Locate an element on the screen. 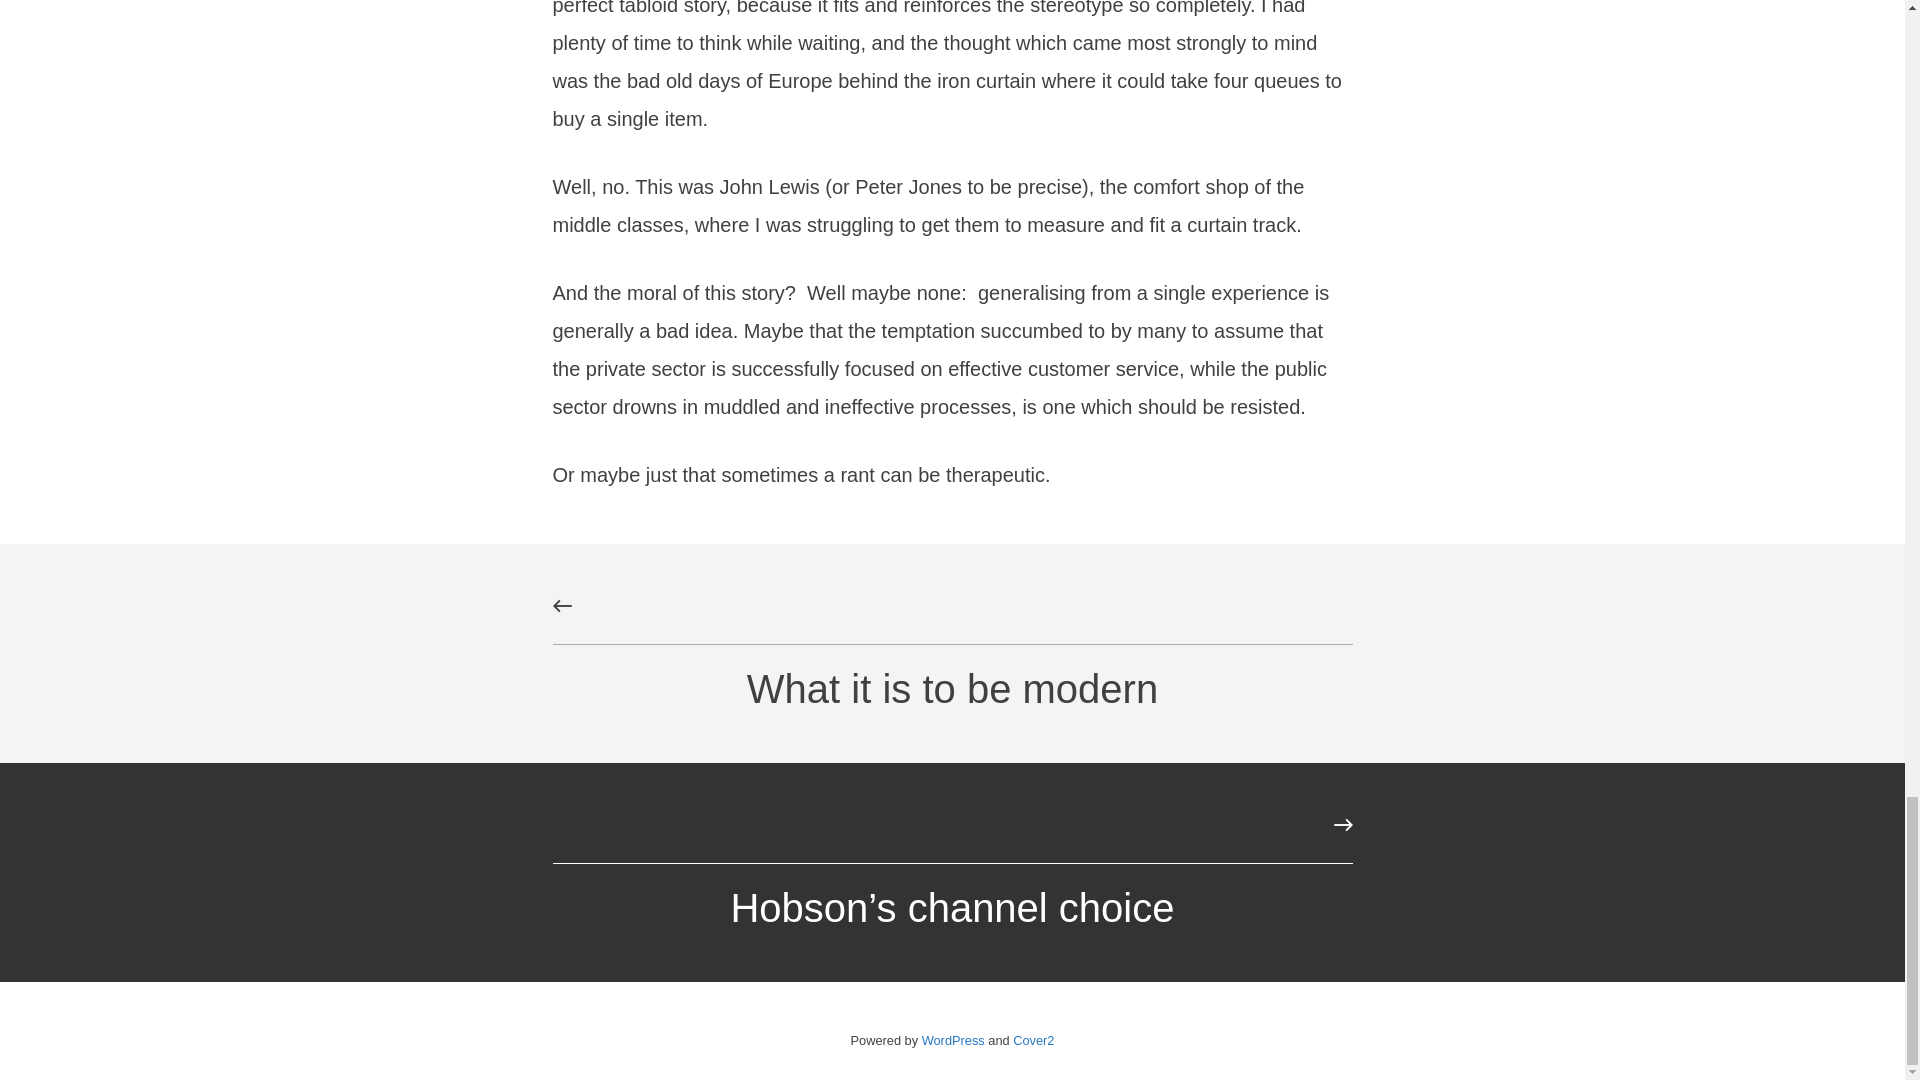 This screenshot has width=1920, height=1080. Next is located at coordinates (1342, 824).